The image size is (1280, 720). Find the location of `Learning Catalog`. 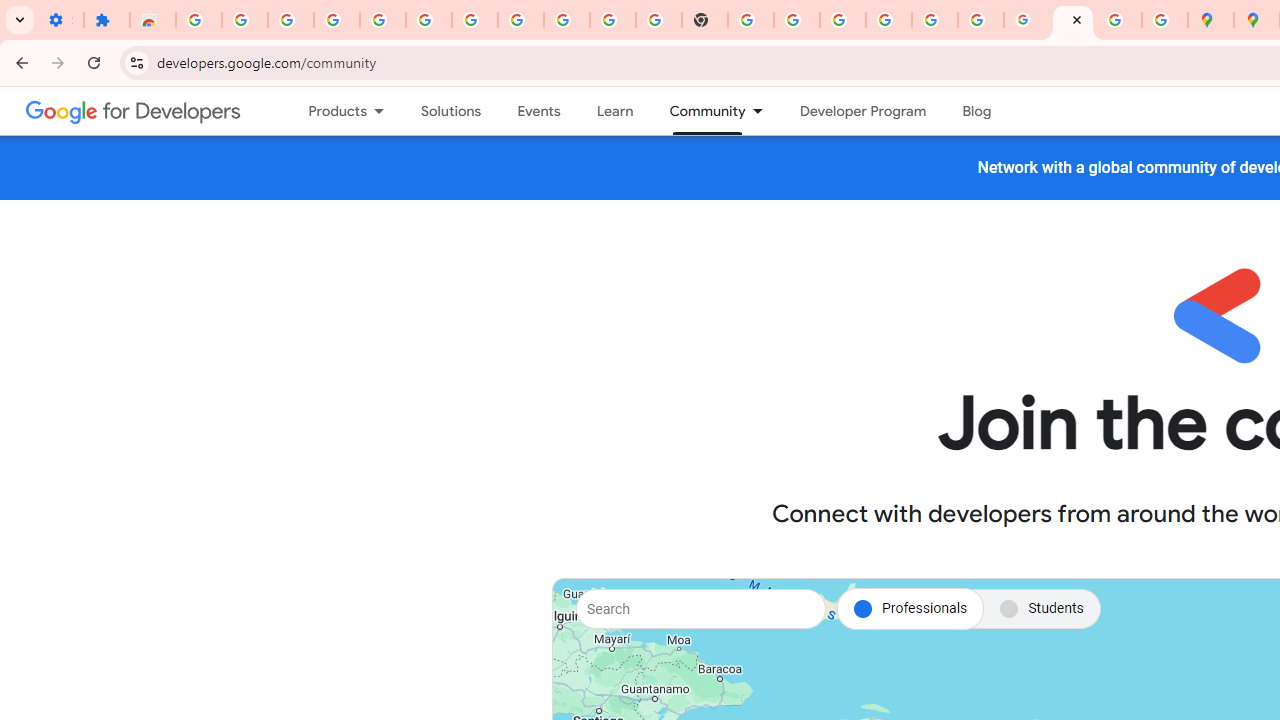

Learning Catalog is located at coordinates (614, 111).